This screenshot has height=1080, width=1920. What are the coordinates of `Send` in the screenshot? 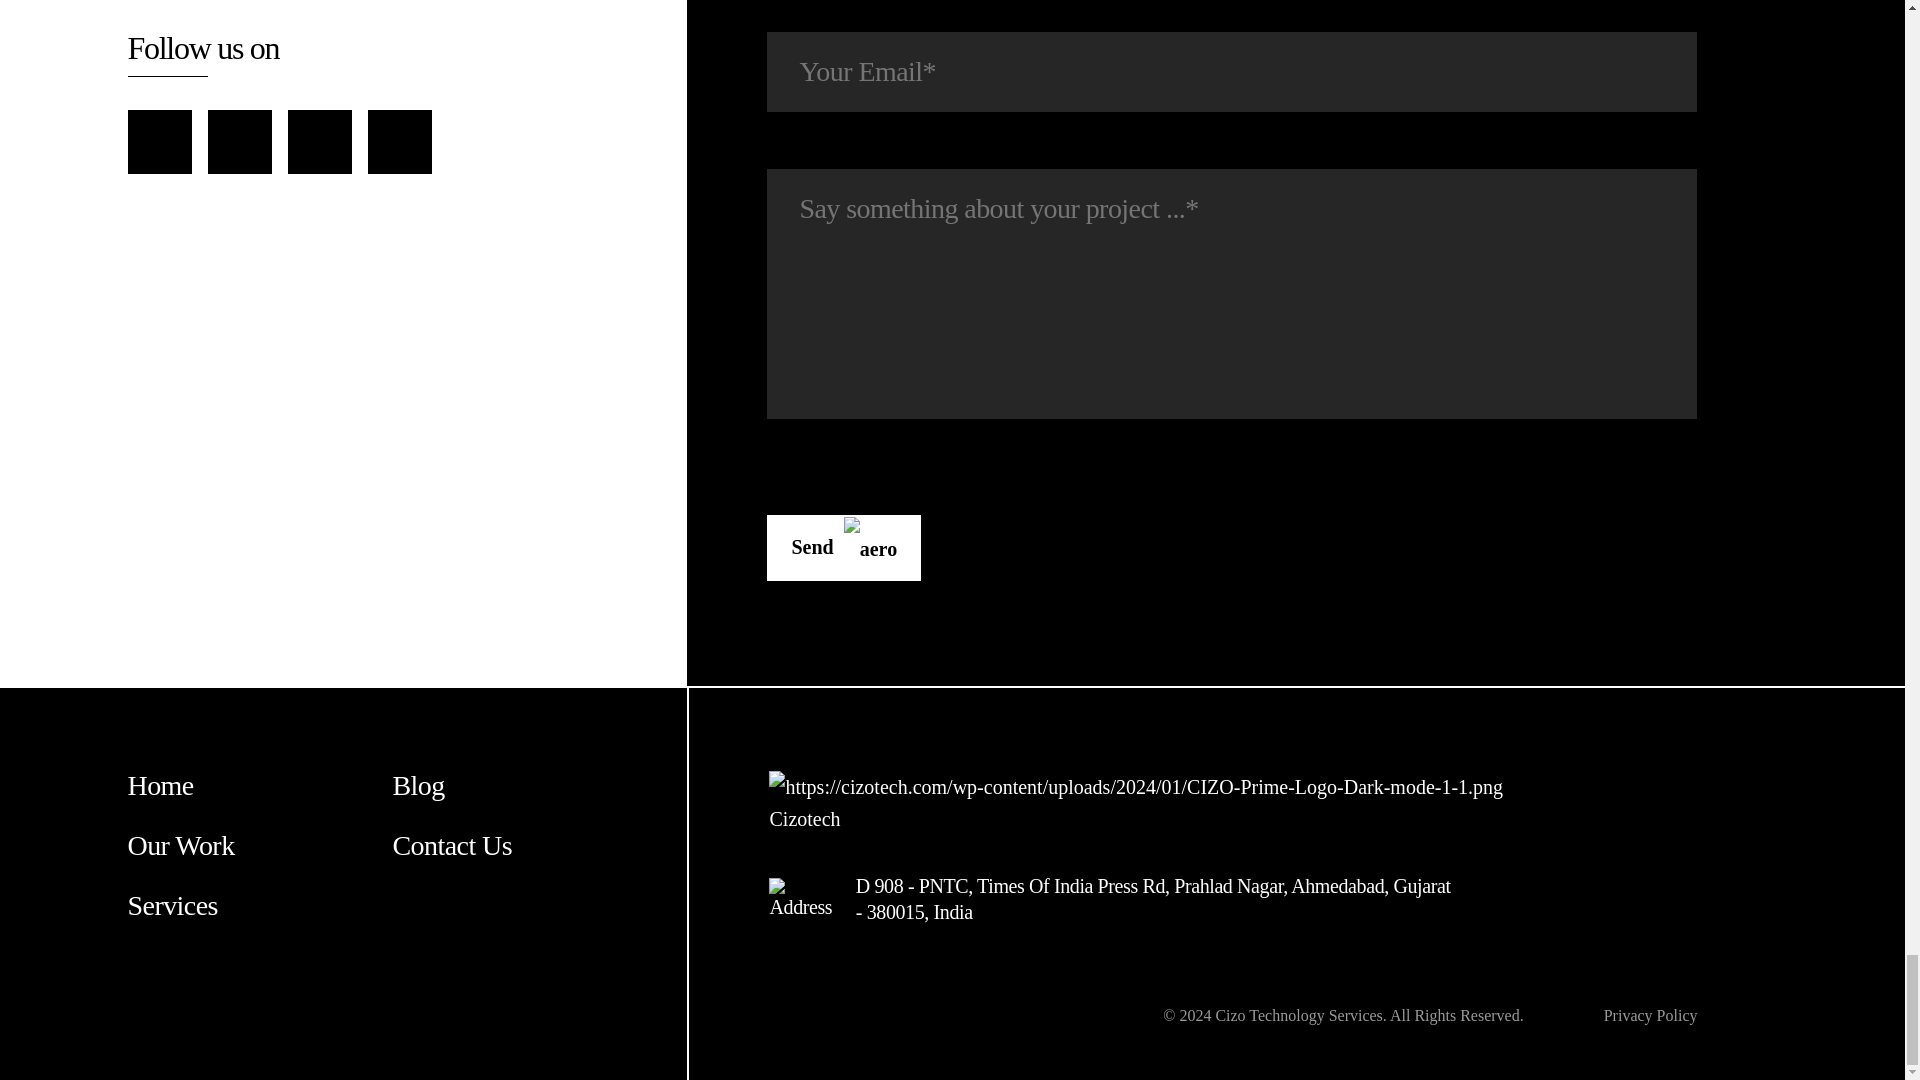 It's located at (844, 548).